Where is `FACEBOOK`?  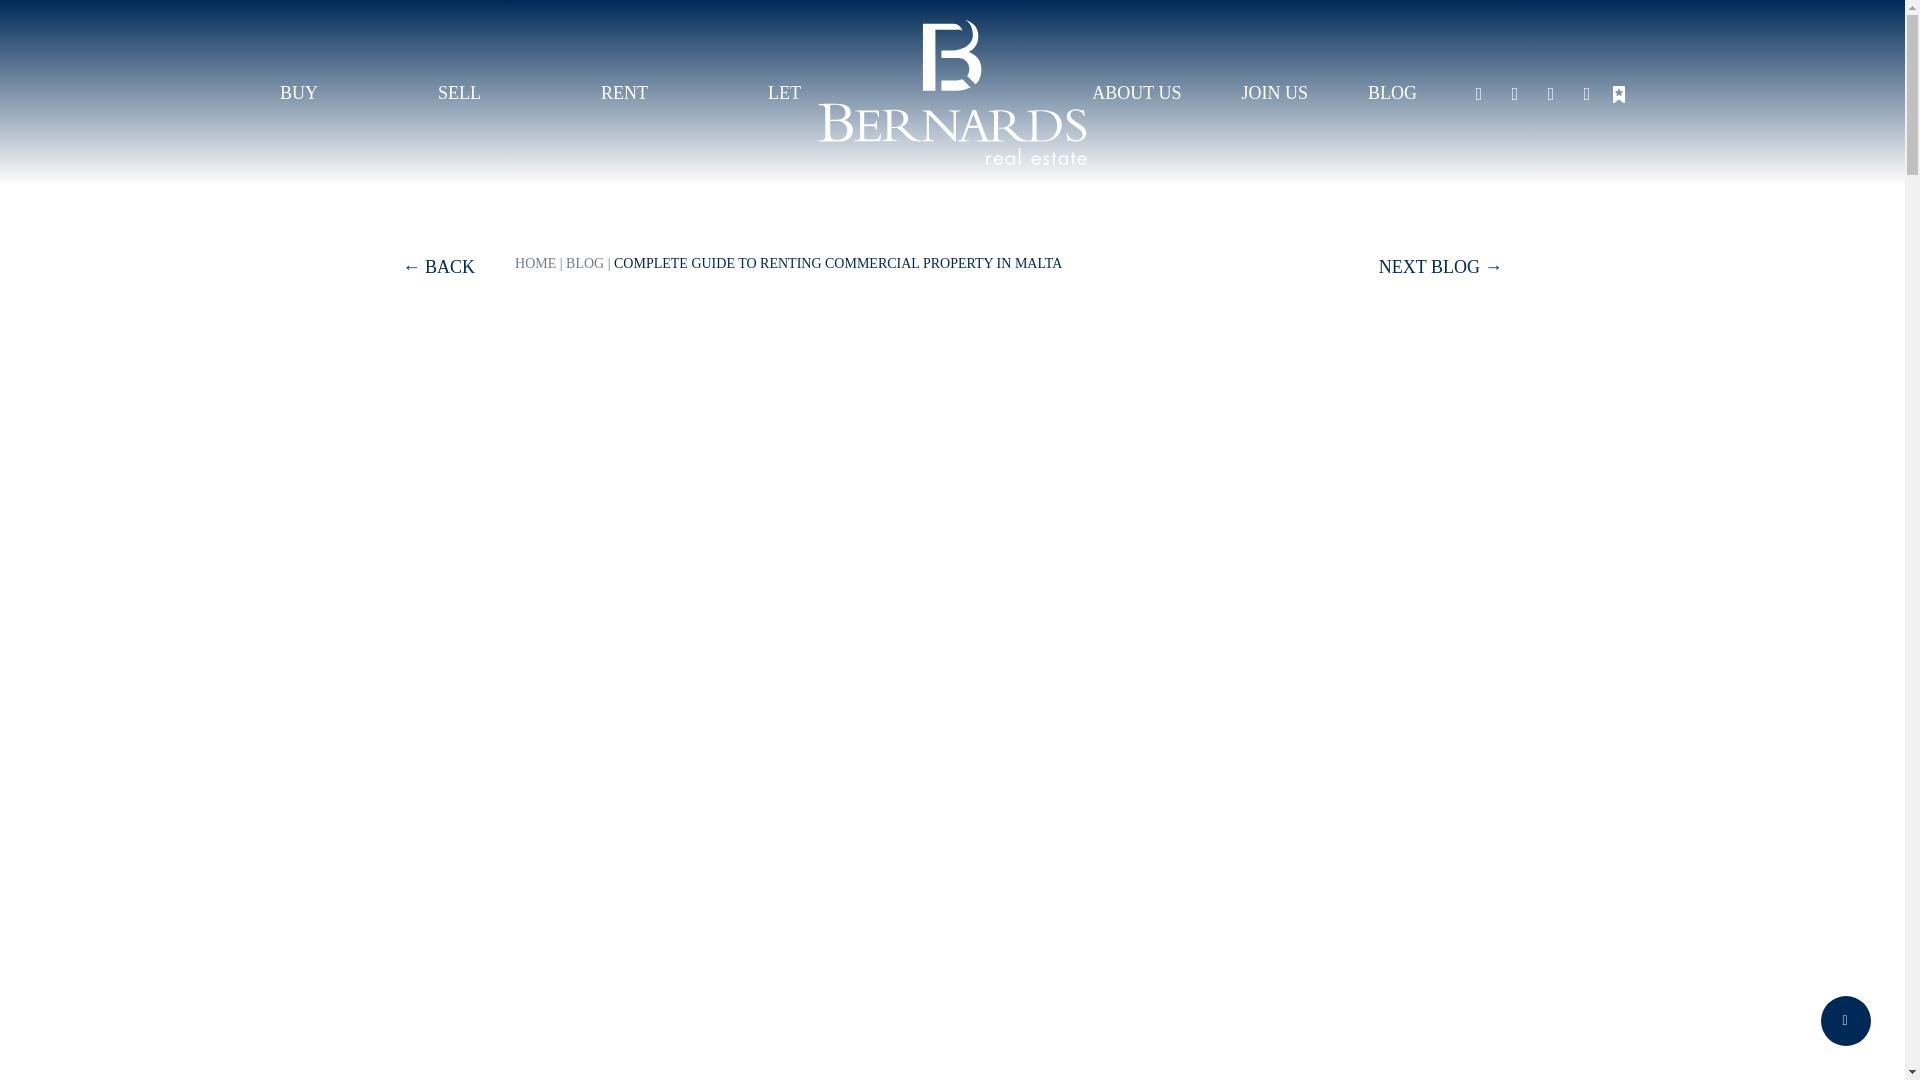
FACEBOOK is located at coordinates (1479, 92).